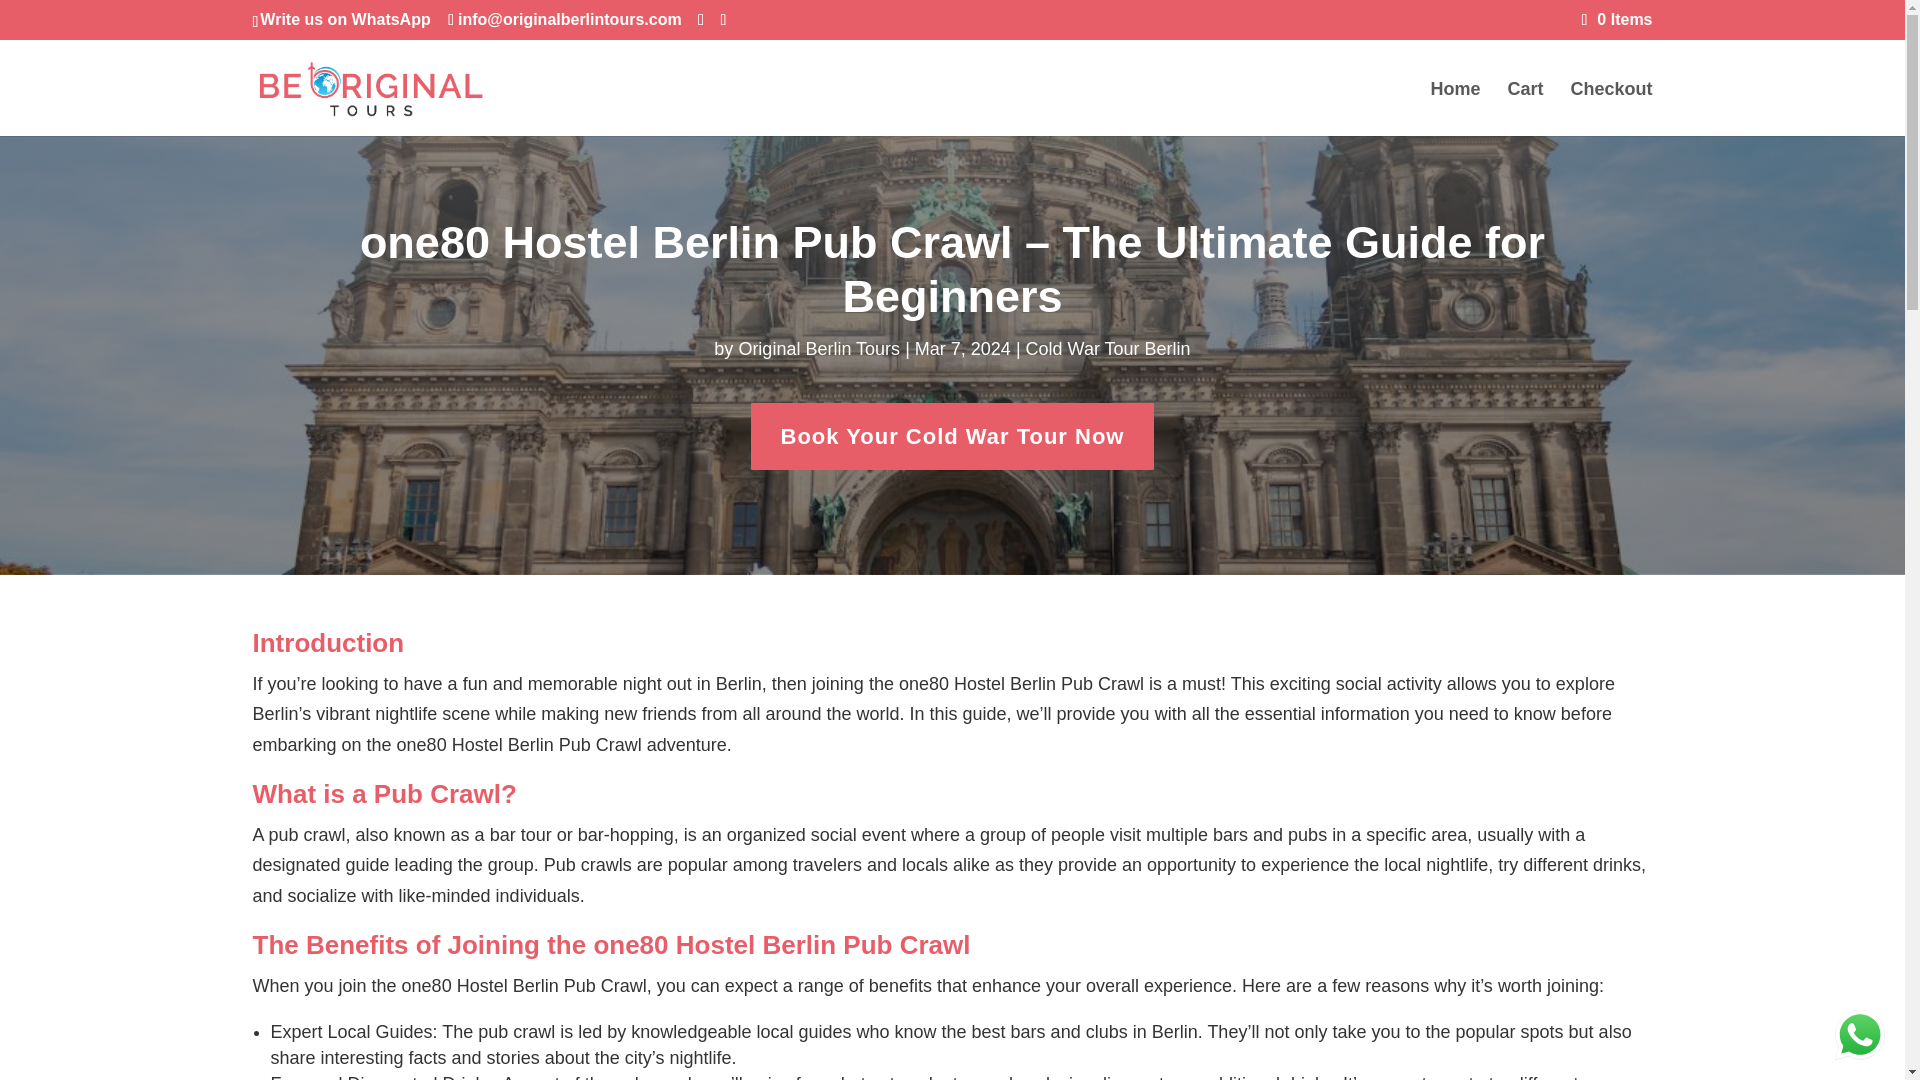 The image size is (1920, 1080). I want to click on Posts by Original Berlin Tours, so click(818, 348).